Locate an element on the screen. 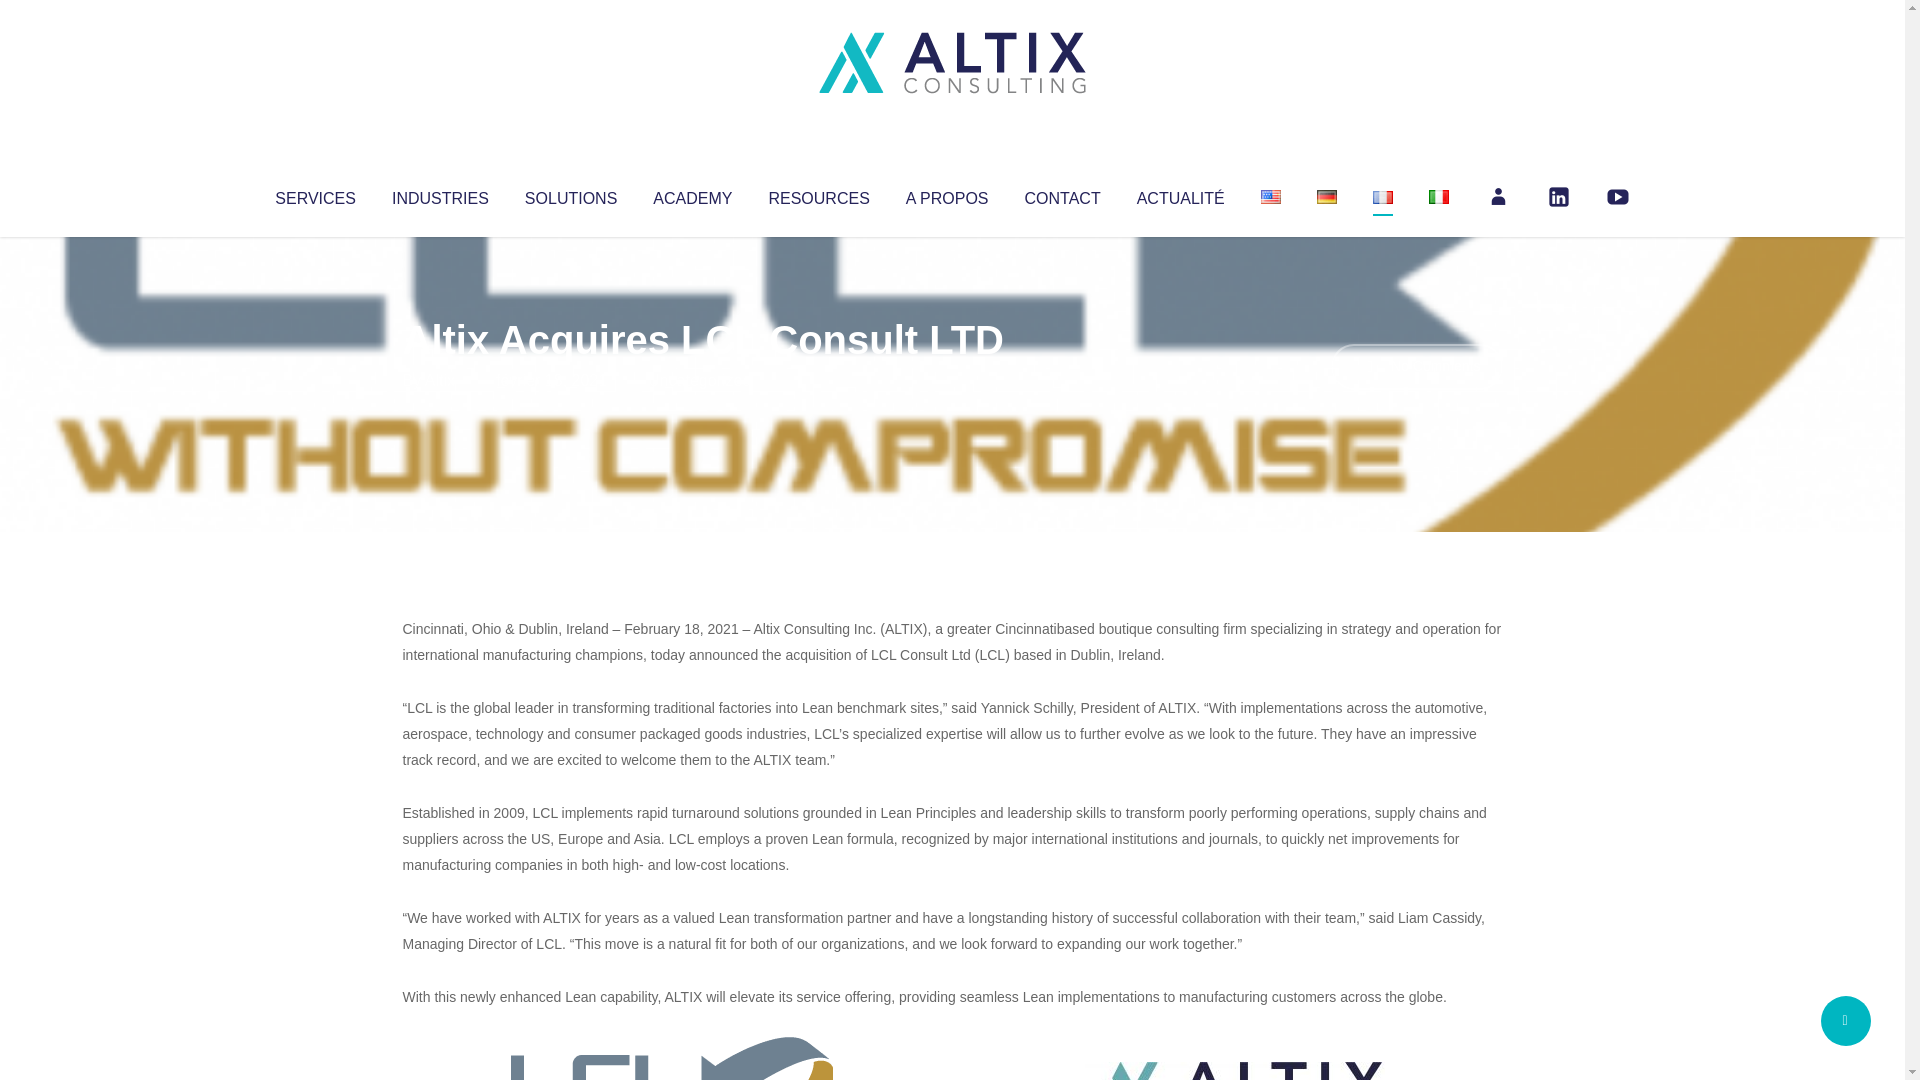  INDUSTRIES is located at coordinates (440, 194).